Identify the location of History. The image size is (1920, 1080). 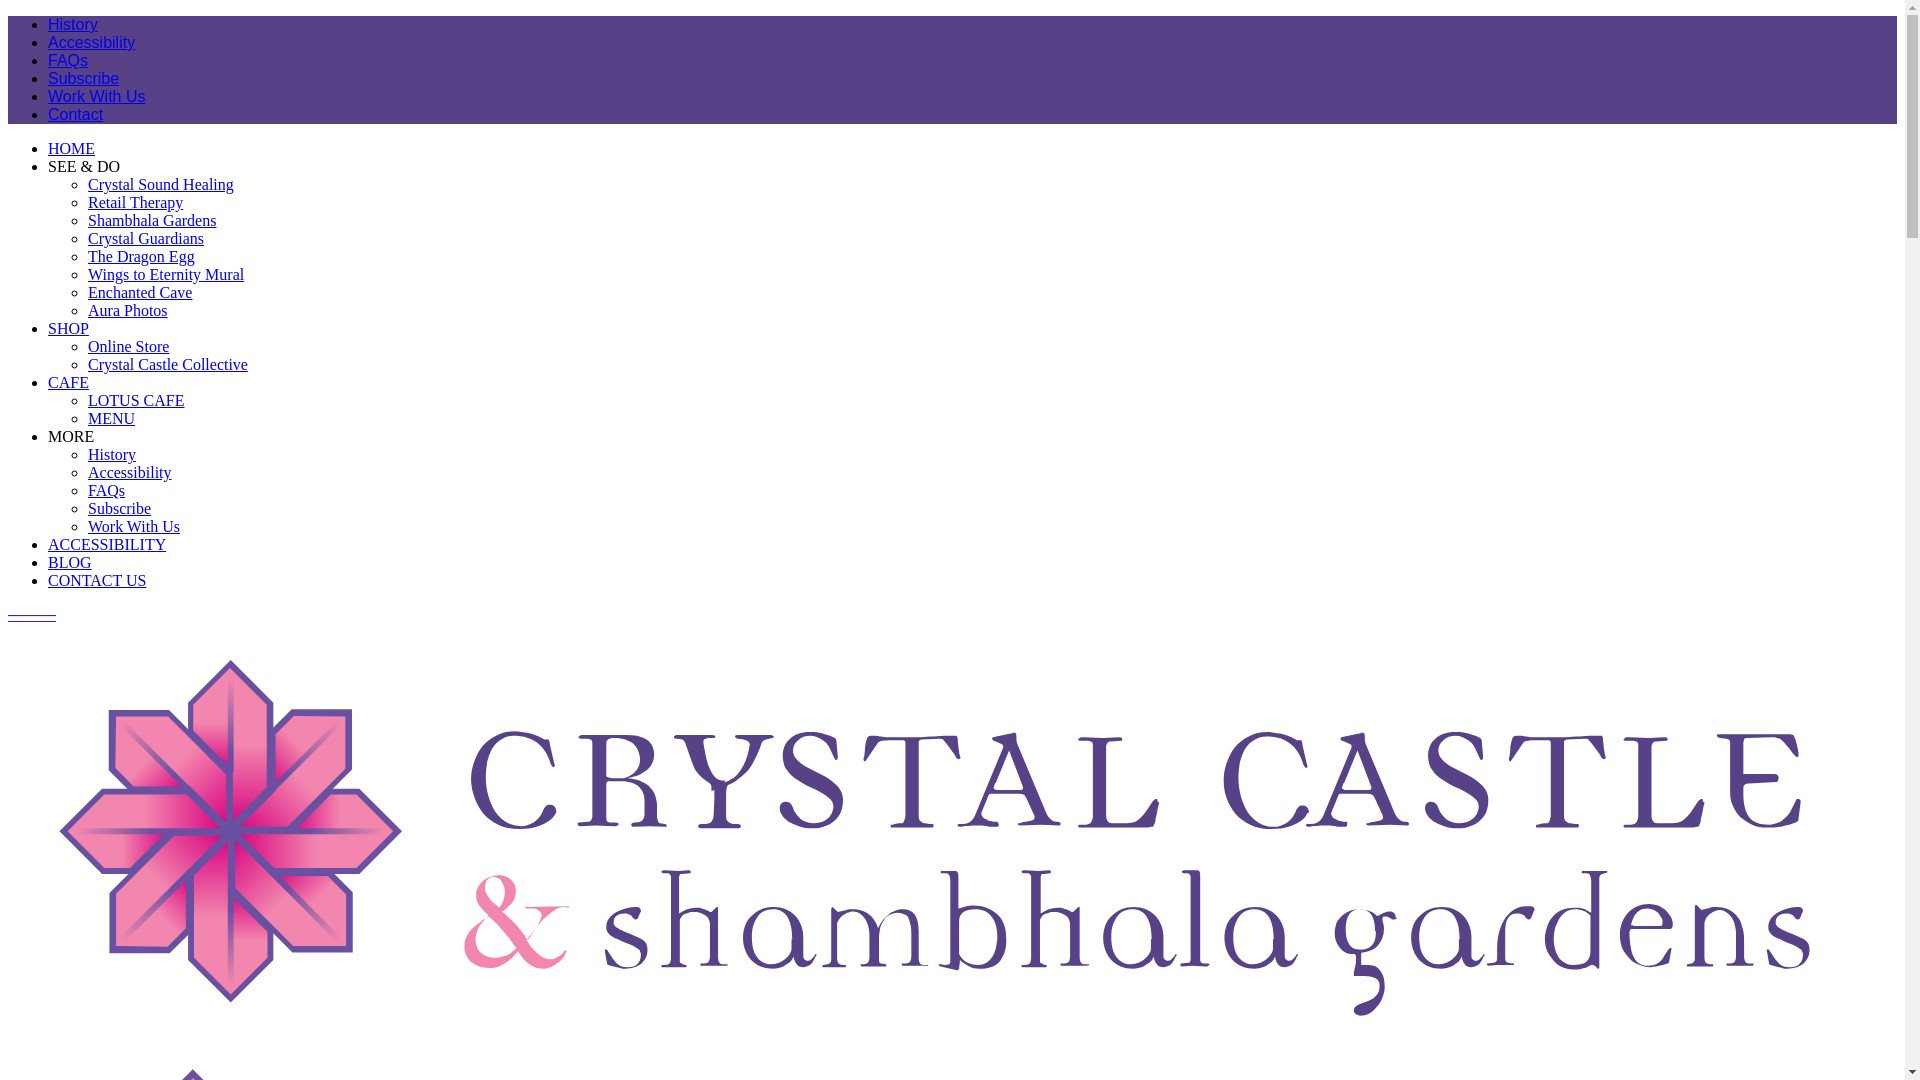
(112, 454).